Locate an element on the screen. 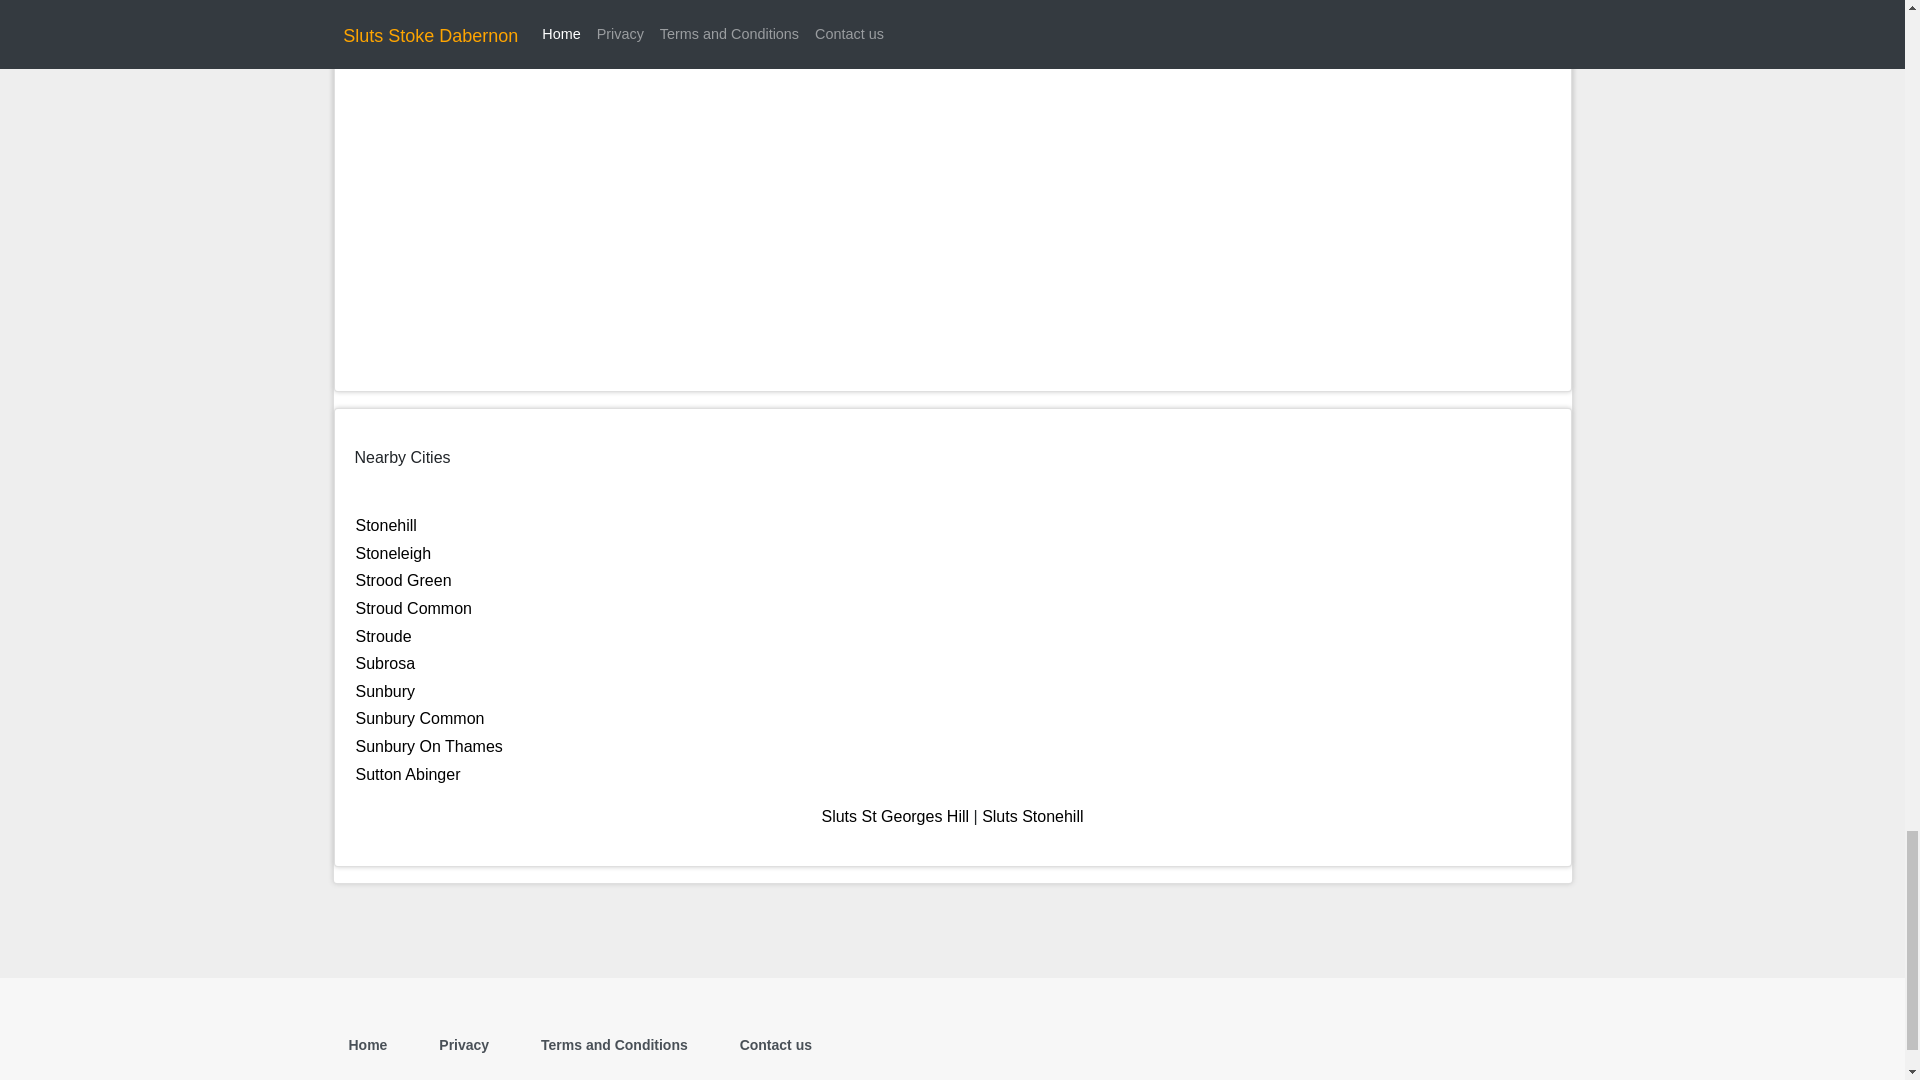  Stroude is located at coordinates (384, 636).